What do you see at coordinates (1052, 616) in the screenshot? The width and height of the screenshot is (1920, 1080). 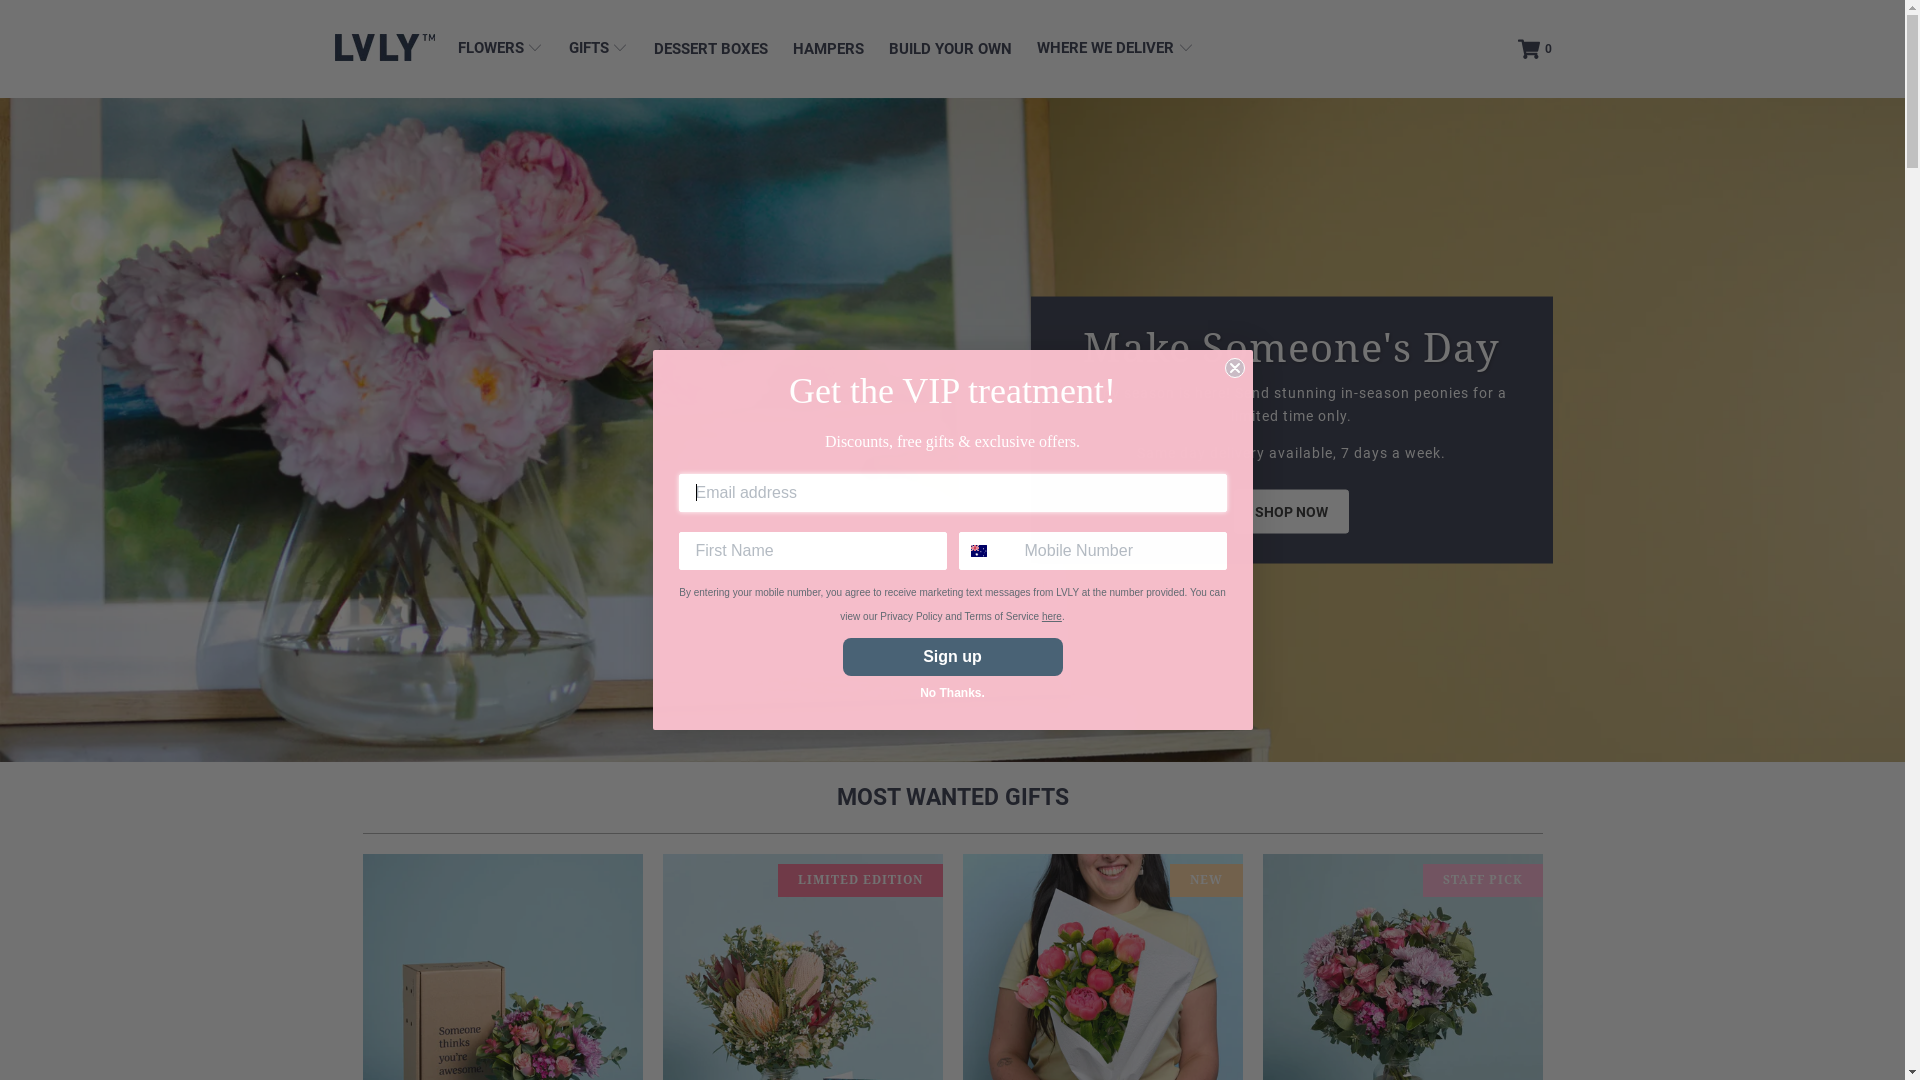 I see `here` at bounding box center [1052, 616].